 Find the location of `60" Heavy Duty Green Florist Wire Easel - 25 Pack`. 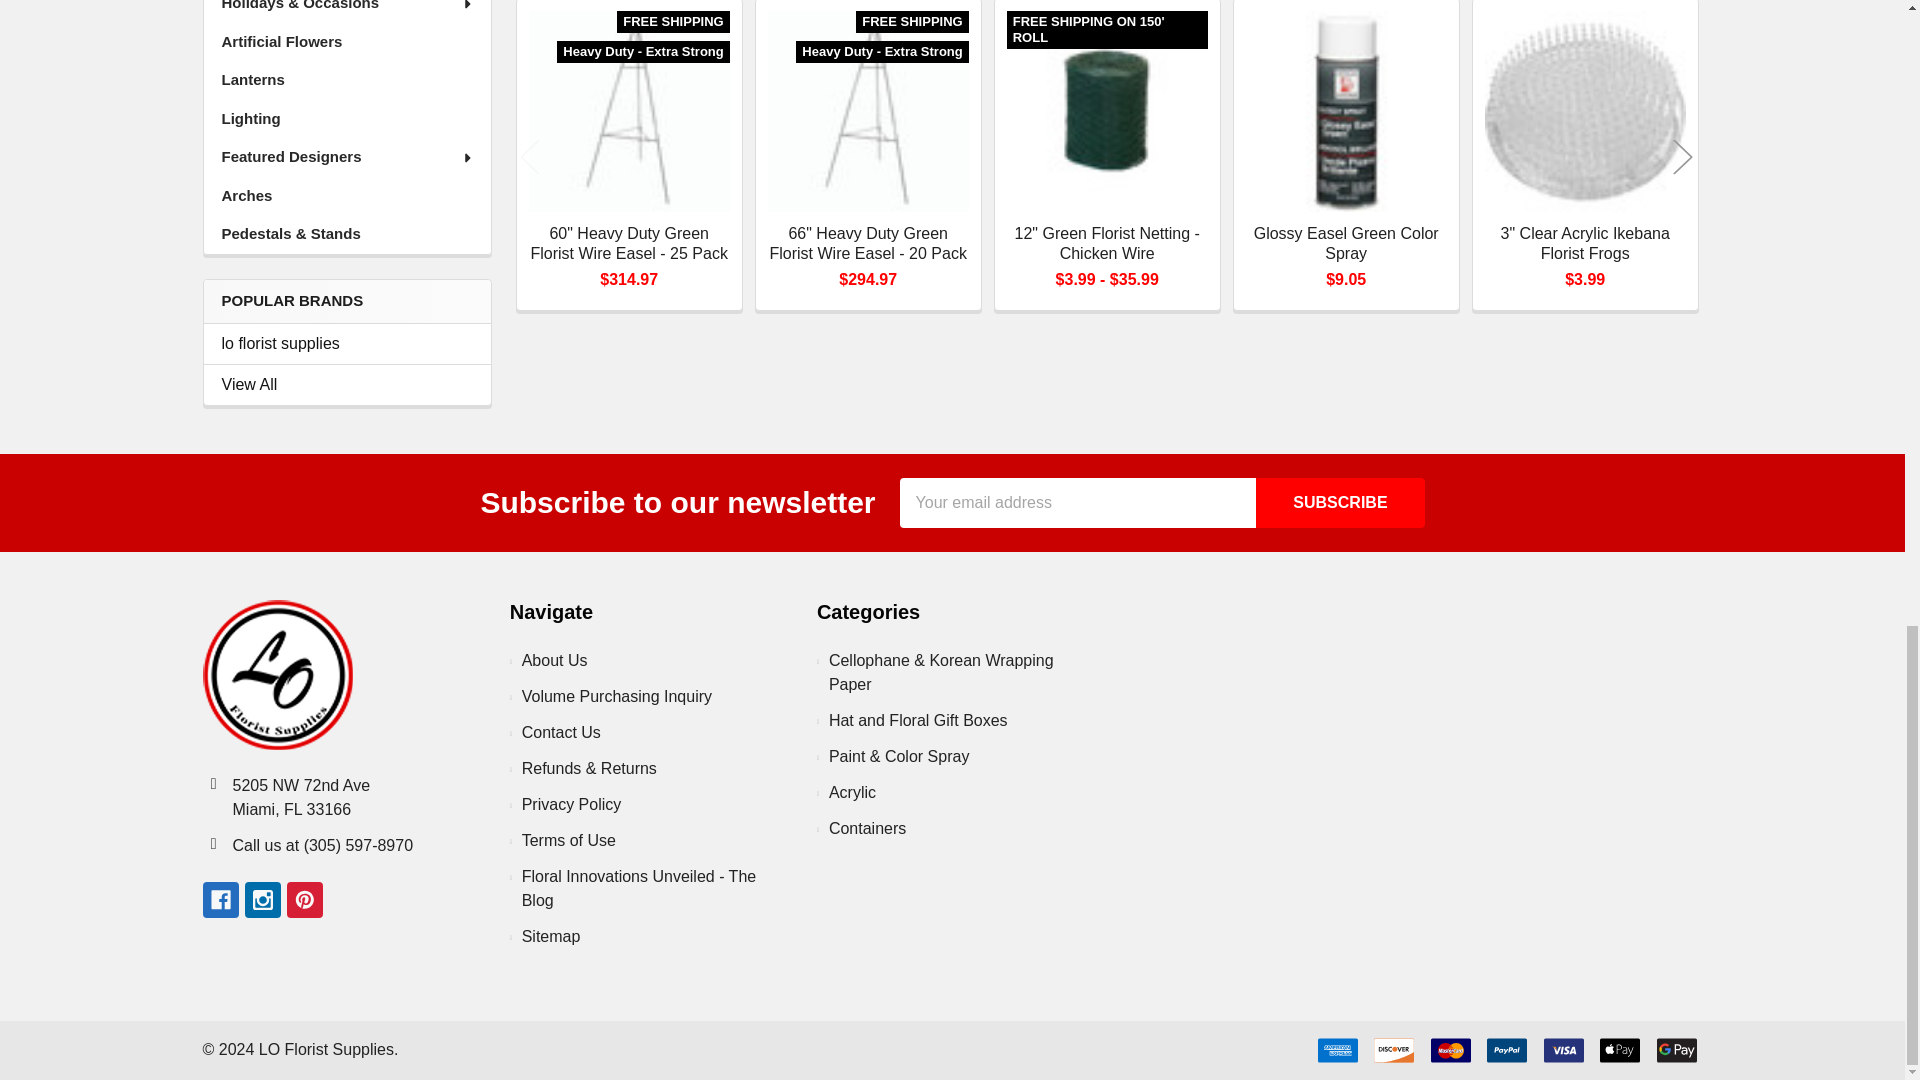

60" Heavy Duty Green Florist Wire Easel - 25 Pack is located at coordinates (629, 110).